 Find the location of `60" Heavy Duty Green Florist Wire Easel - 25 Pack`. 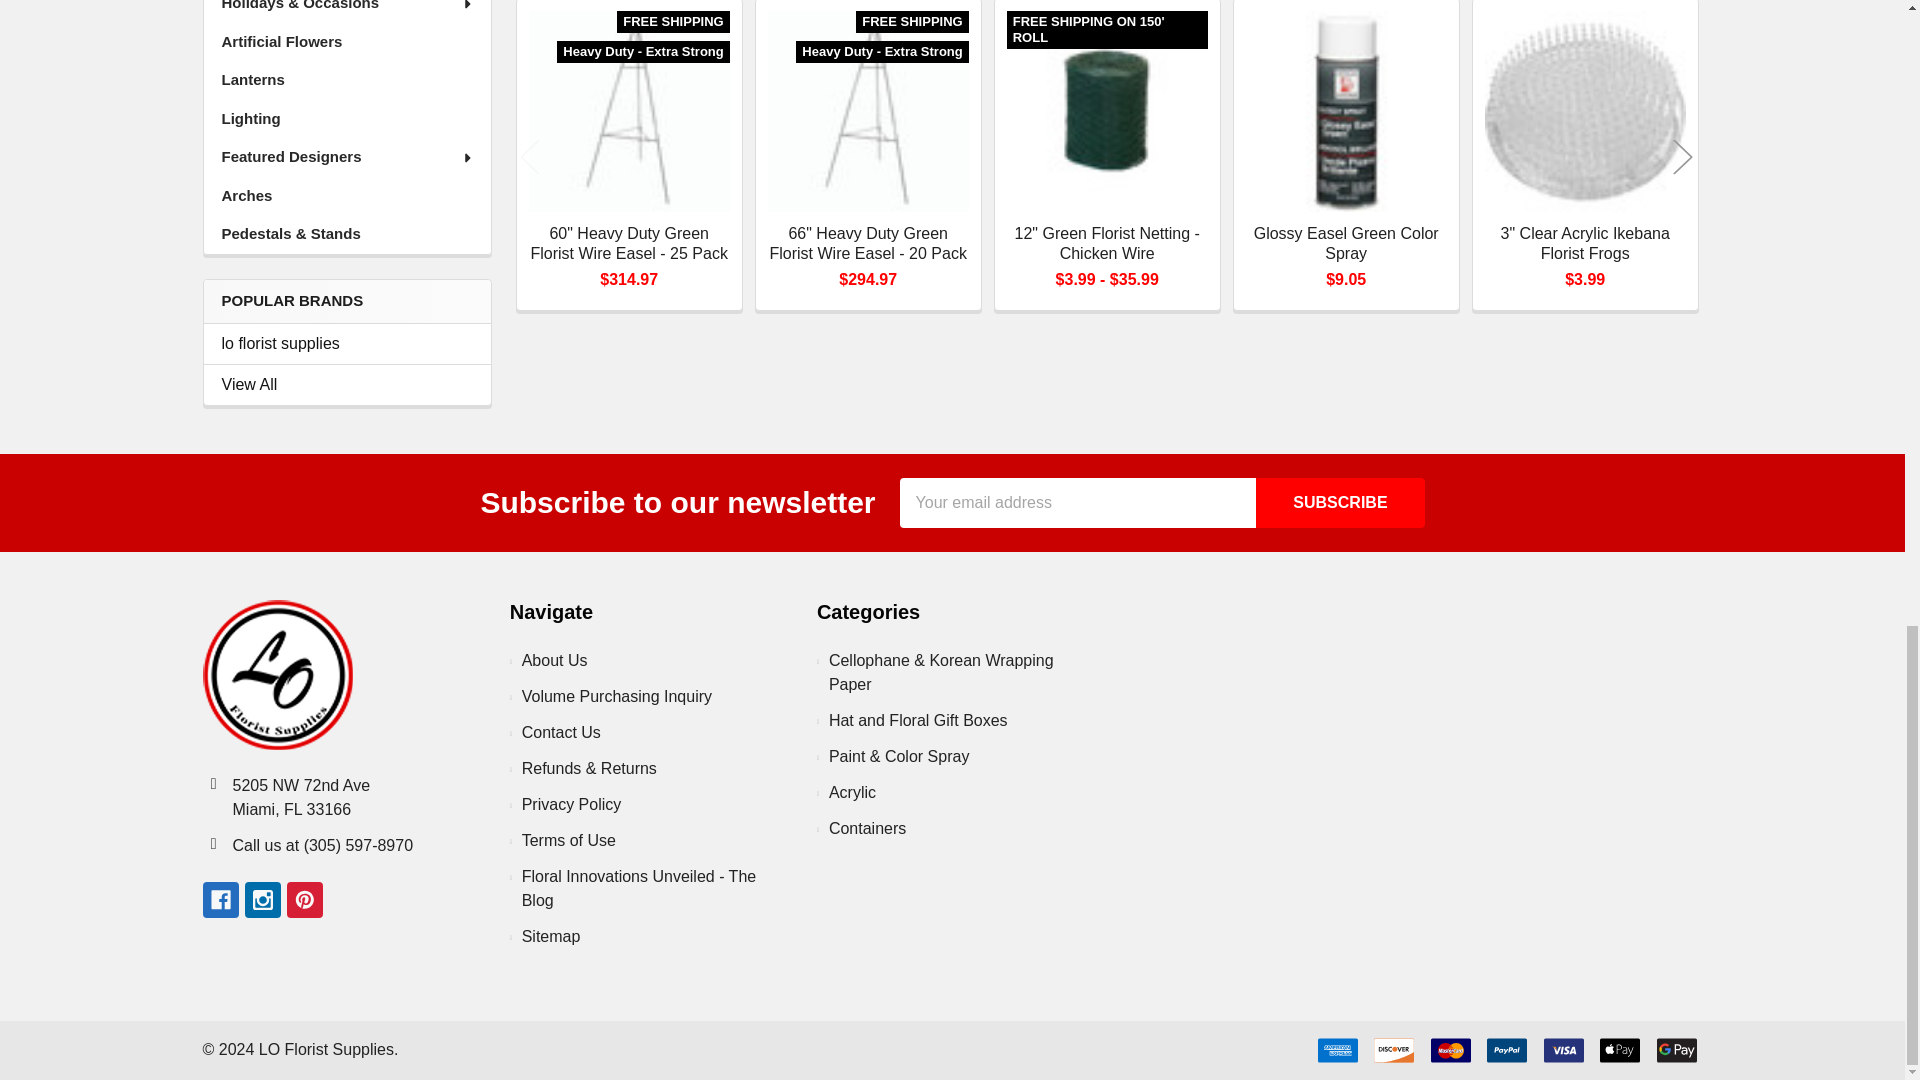

60" Heavy Duty Green Florist Wire Easel - 25 Pack is located at coordinates (629, 110).